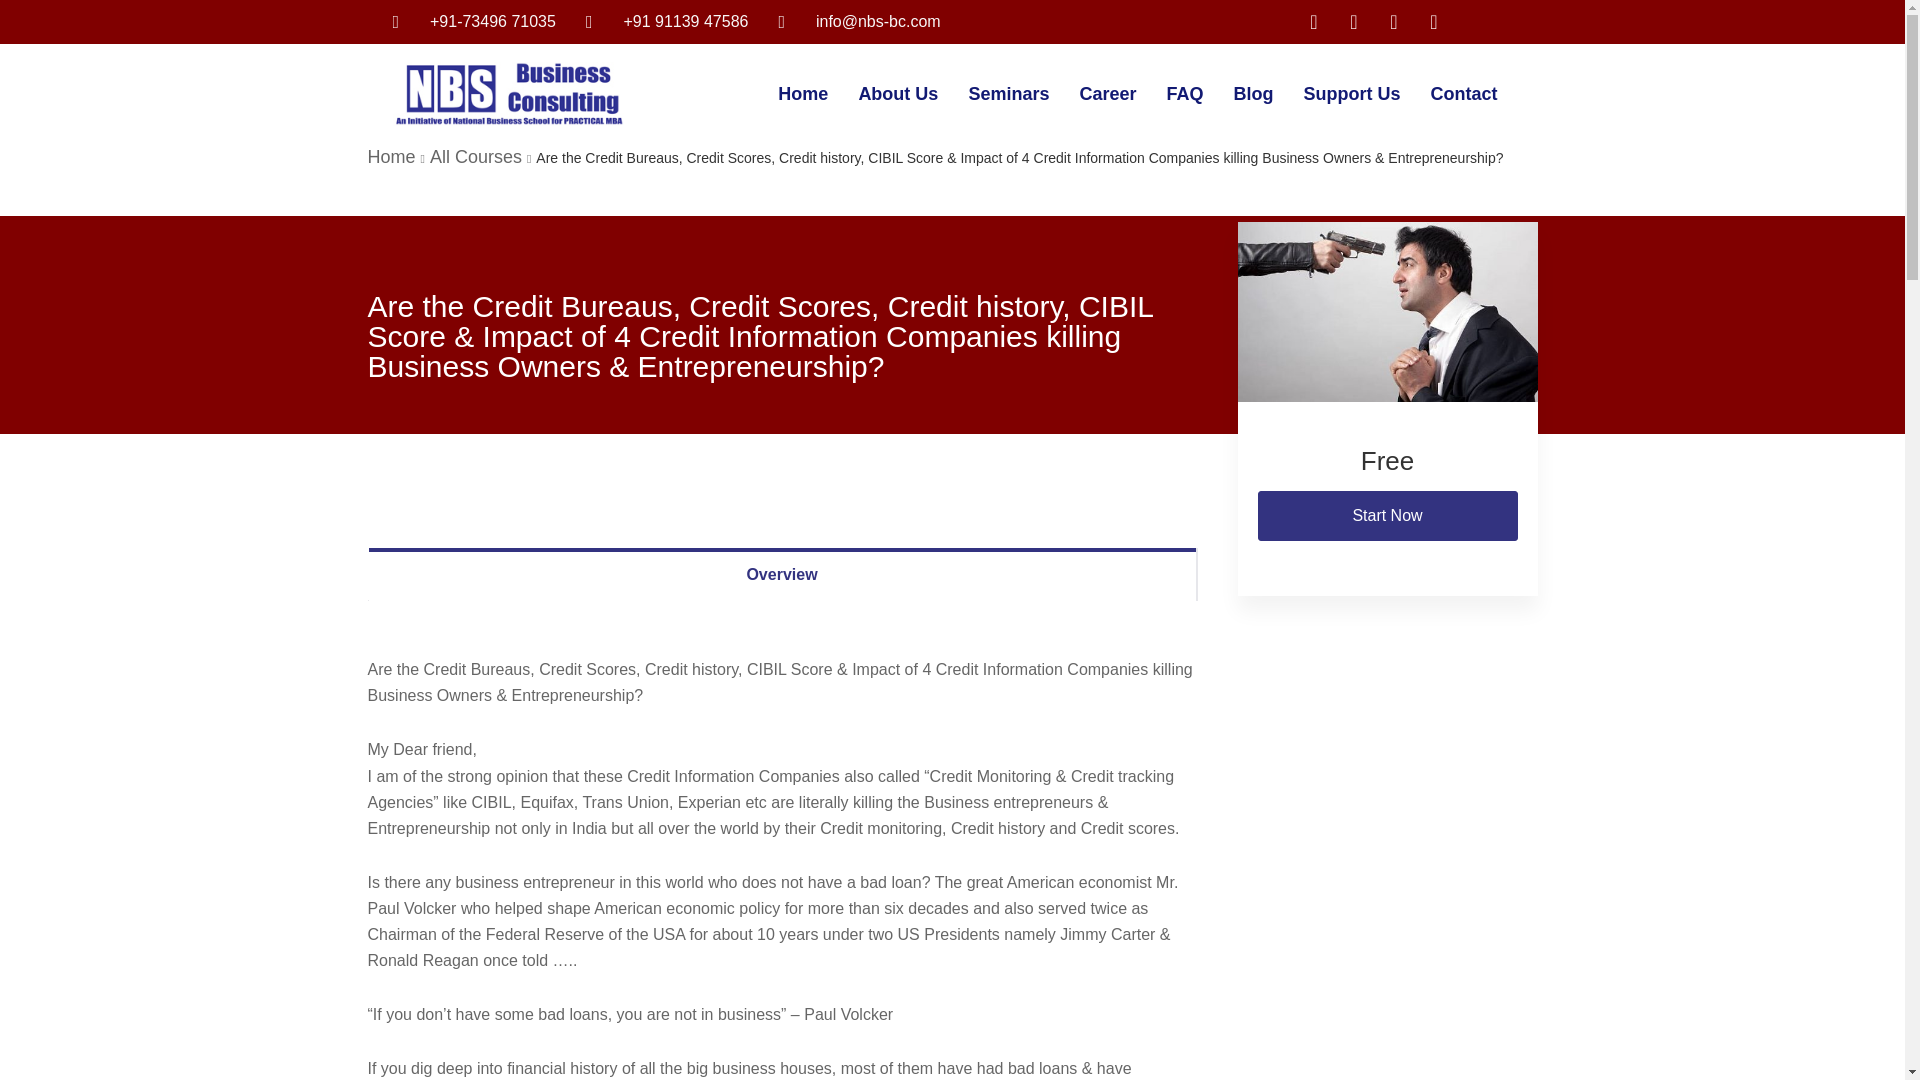 This screenshot has width=1920, height=1080. What do you see at coordinates (392, 156) in the screenshot?
I see `Home` at bounding box center [392, 156].